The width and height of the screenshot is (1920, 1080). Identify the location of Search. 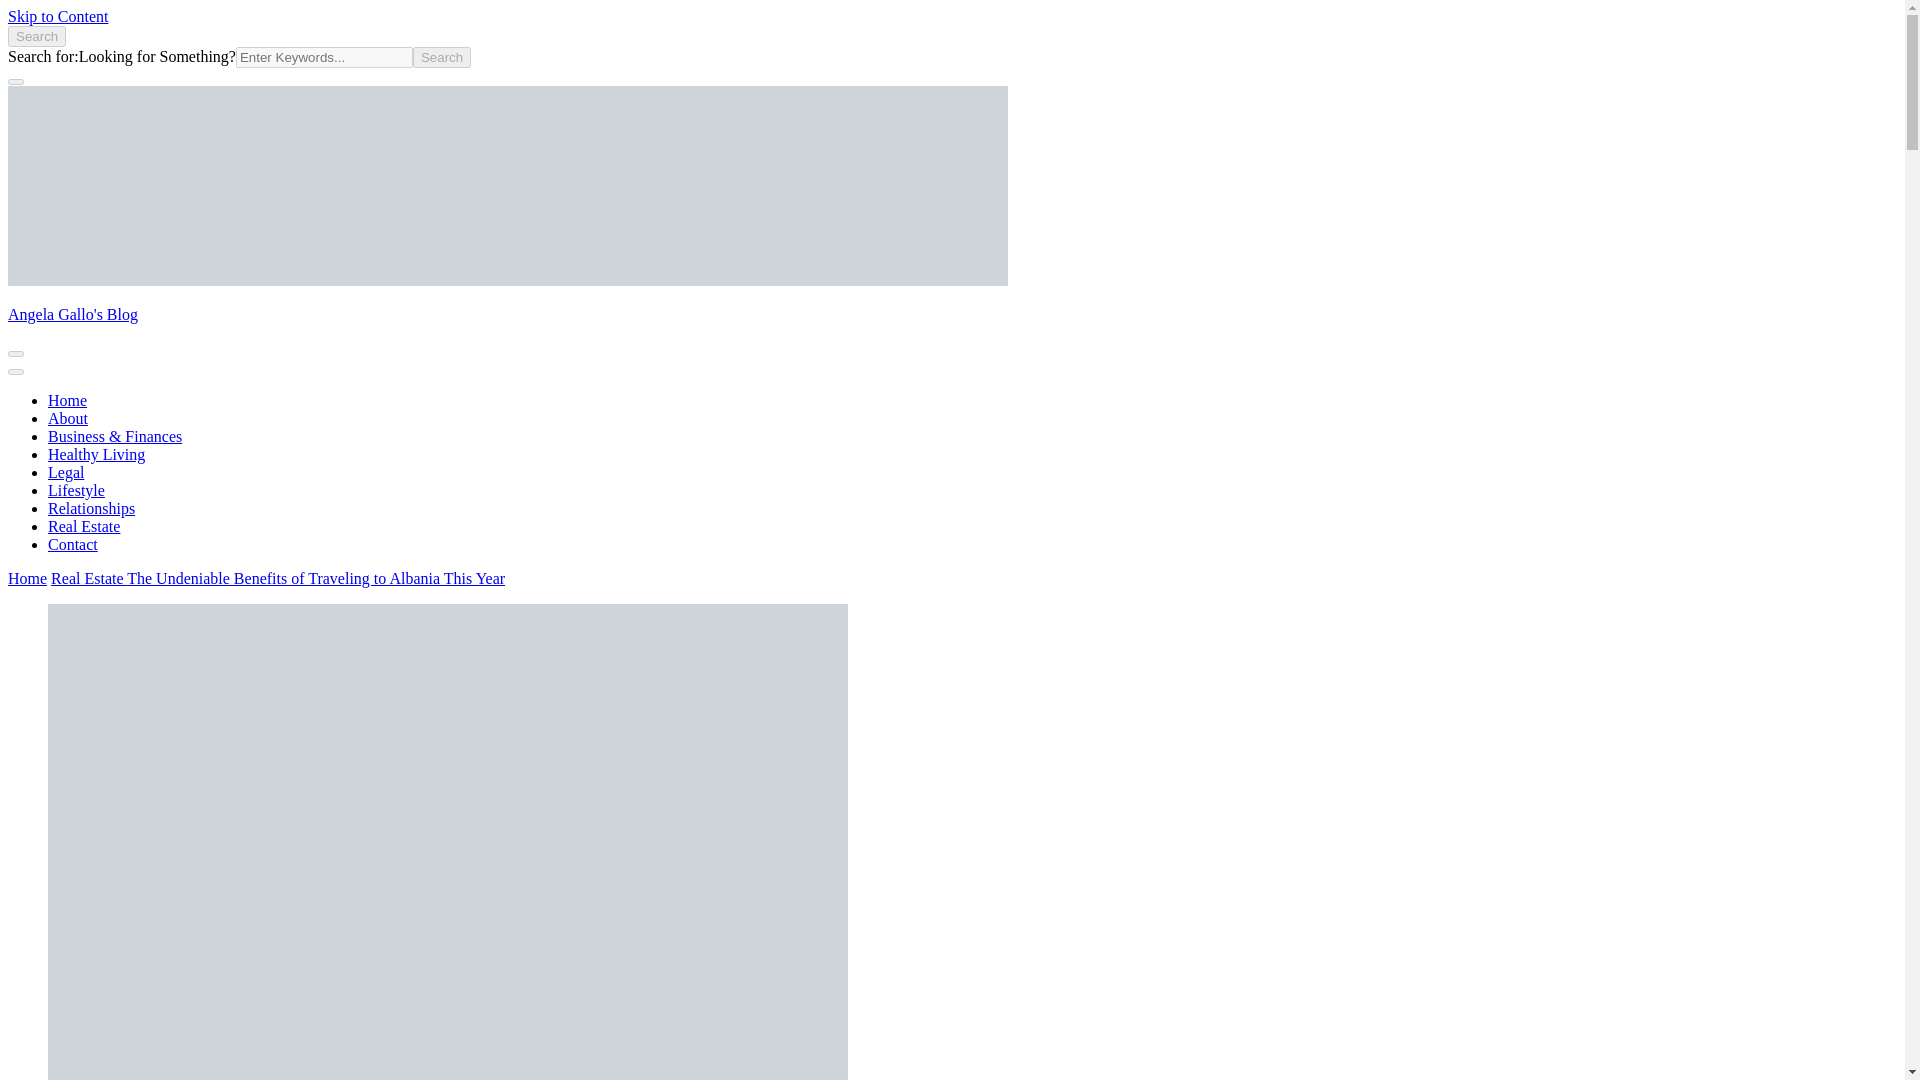
(441, 58).